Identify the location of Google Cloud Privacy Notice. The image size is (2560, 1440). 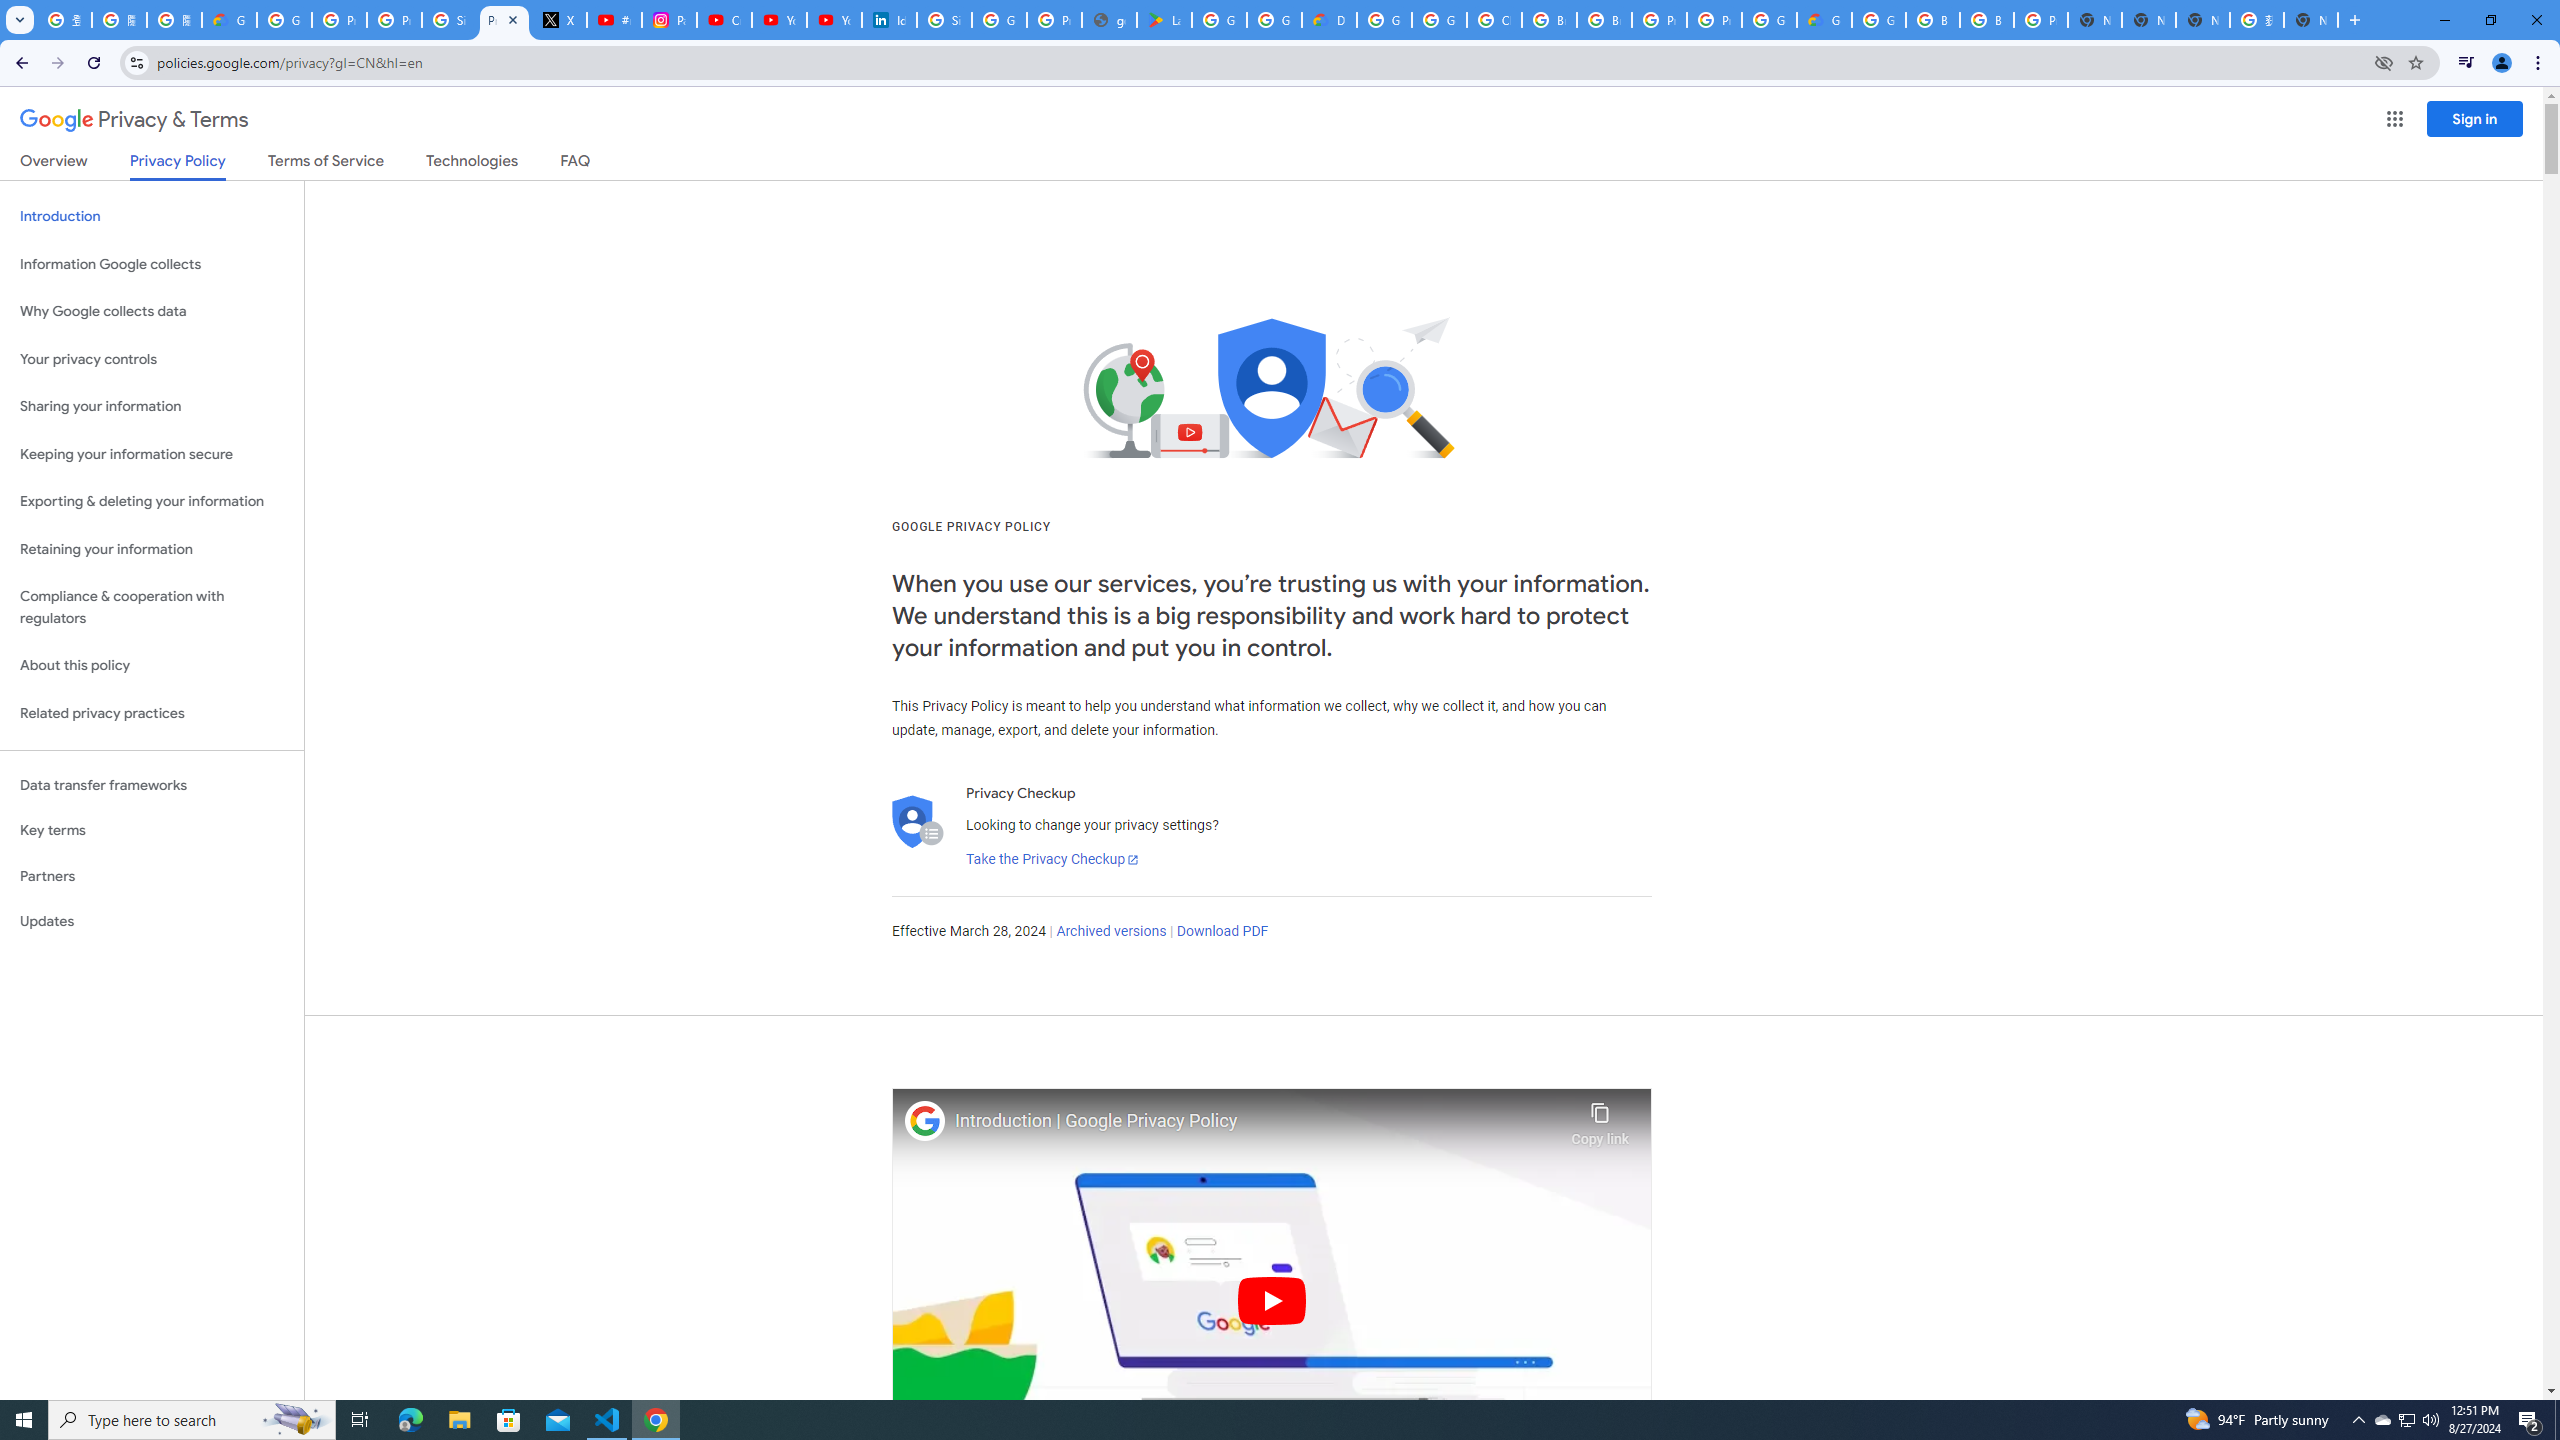
(229, 20).